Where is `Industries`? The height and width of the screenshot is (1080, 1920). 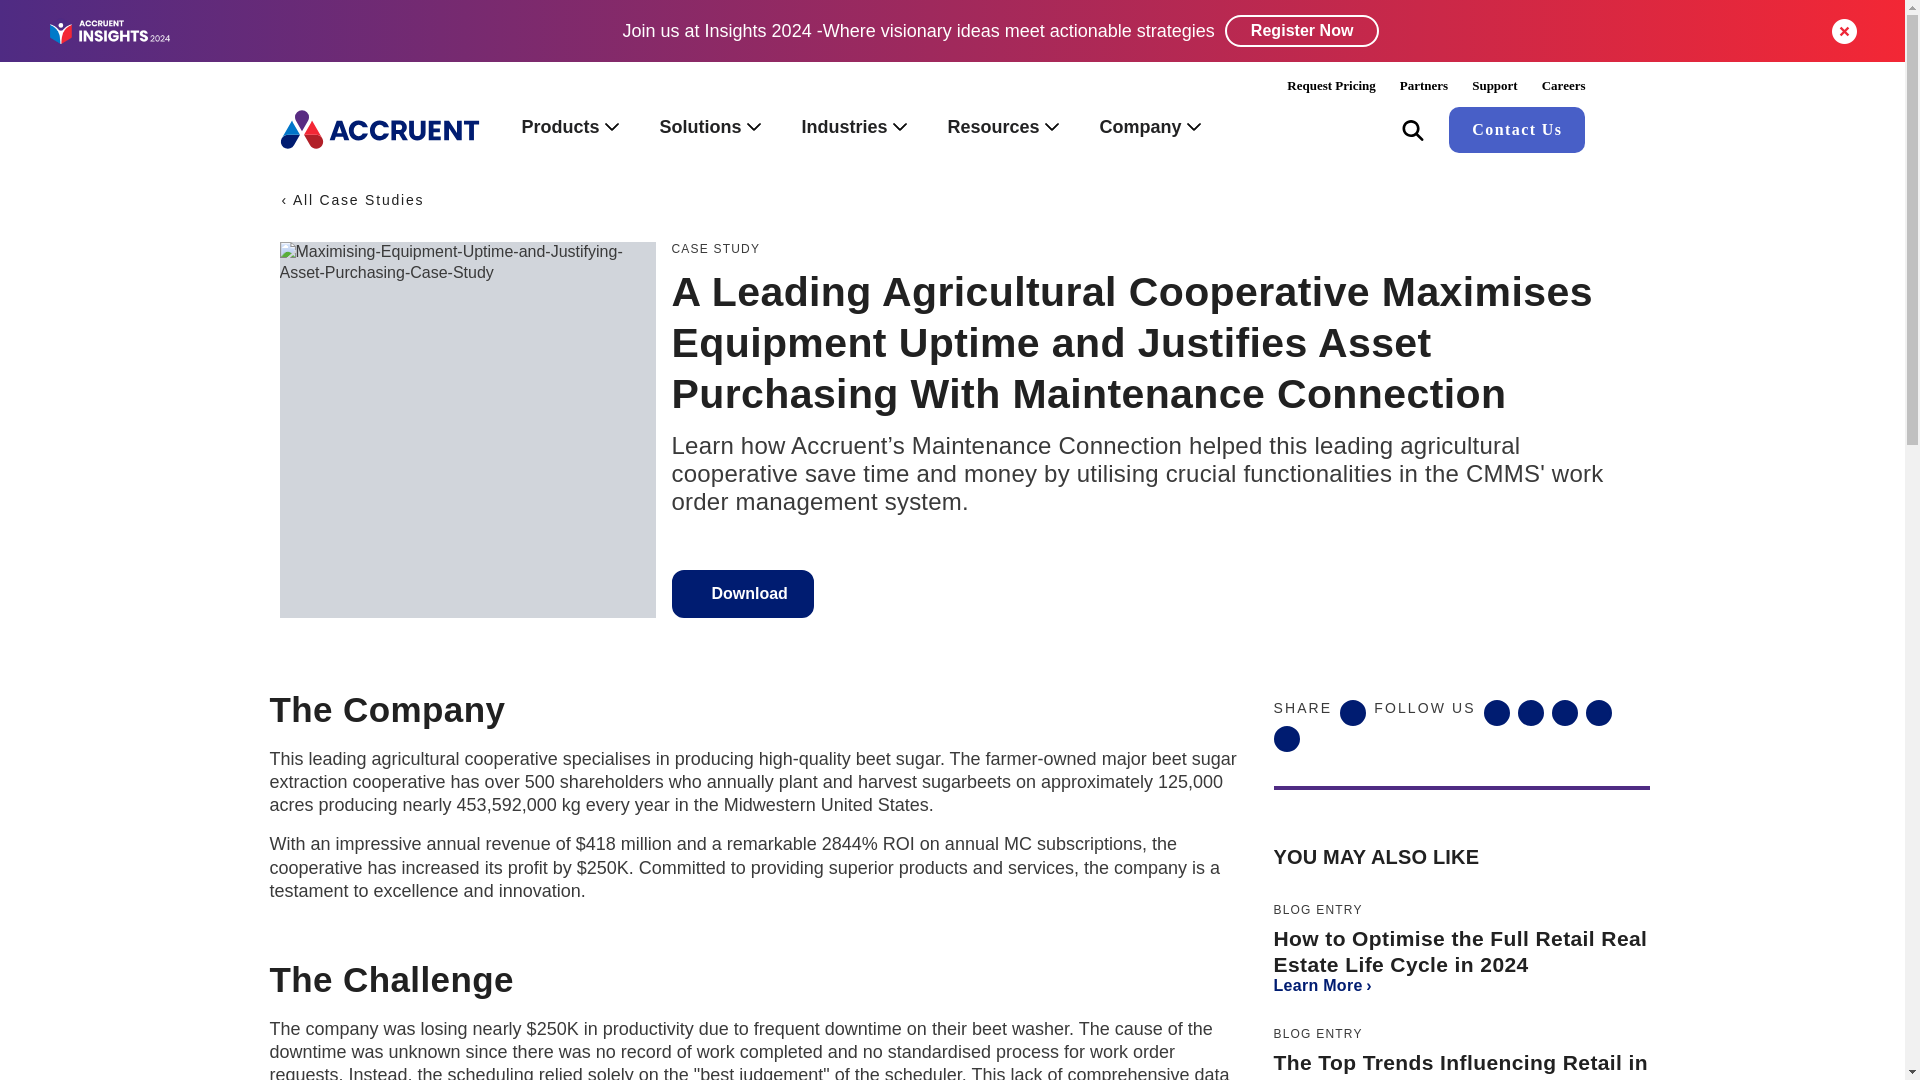 Industries is located at coordinates (854, 129).